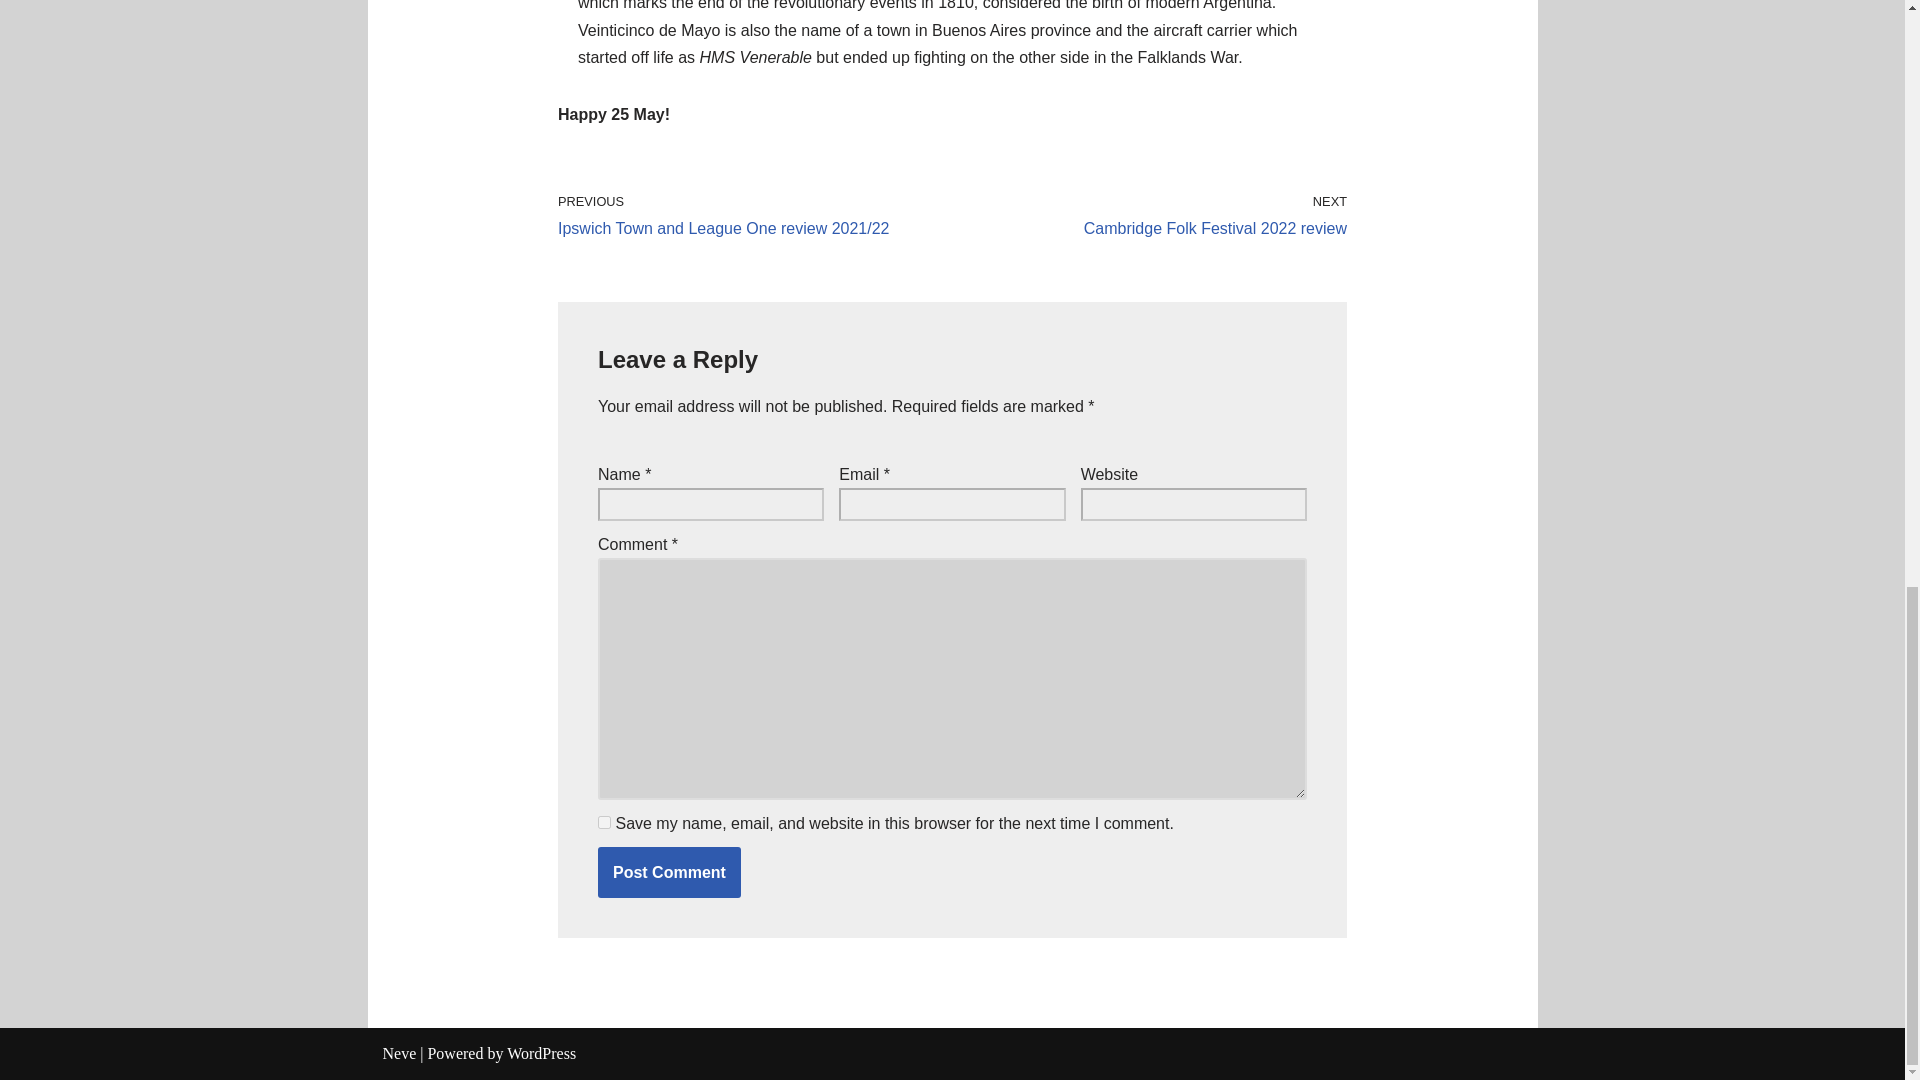 The width and height of the screenshot is (1920, 1080). Describe the element at coordinates (1154, 214) in the screenshot. I see `WordPress` at that location.